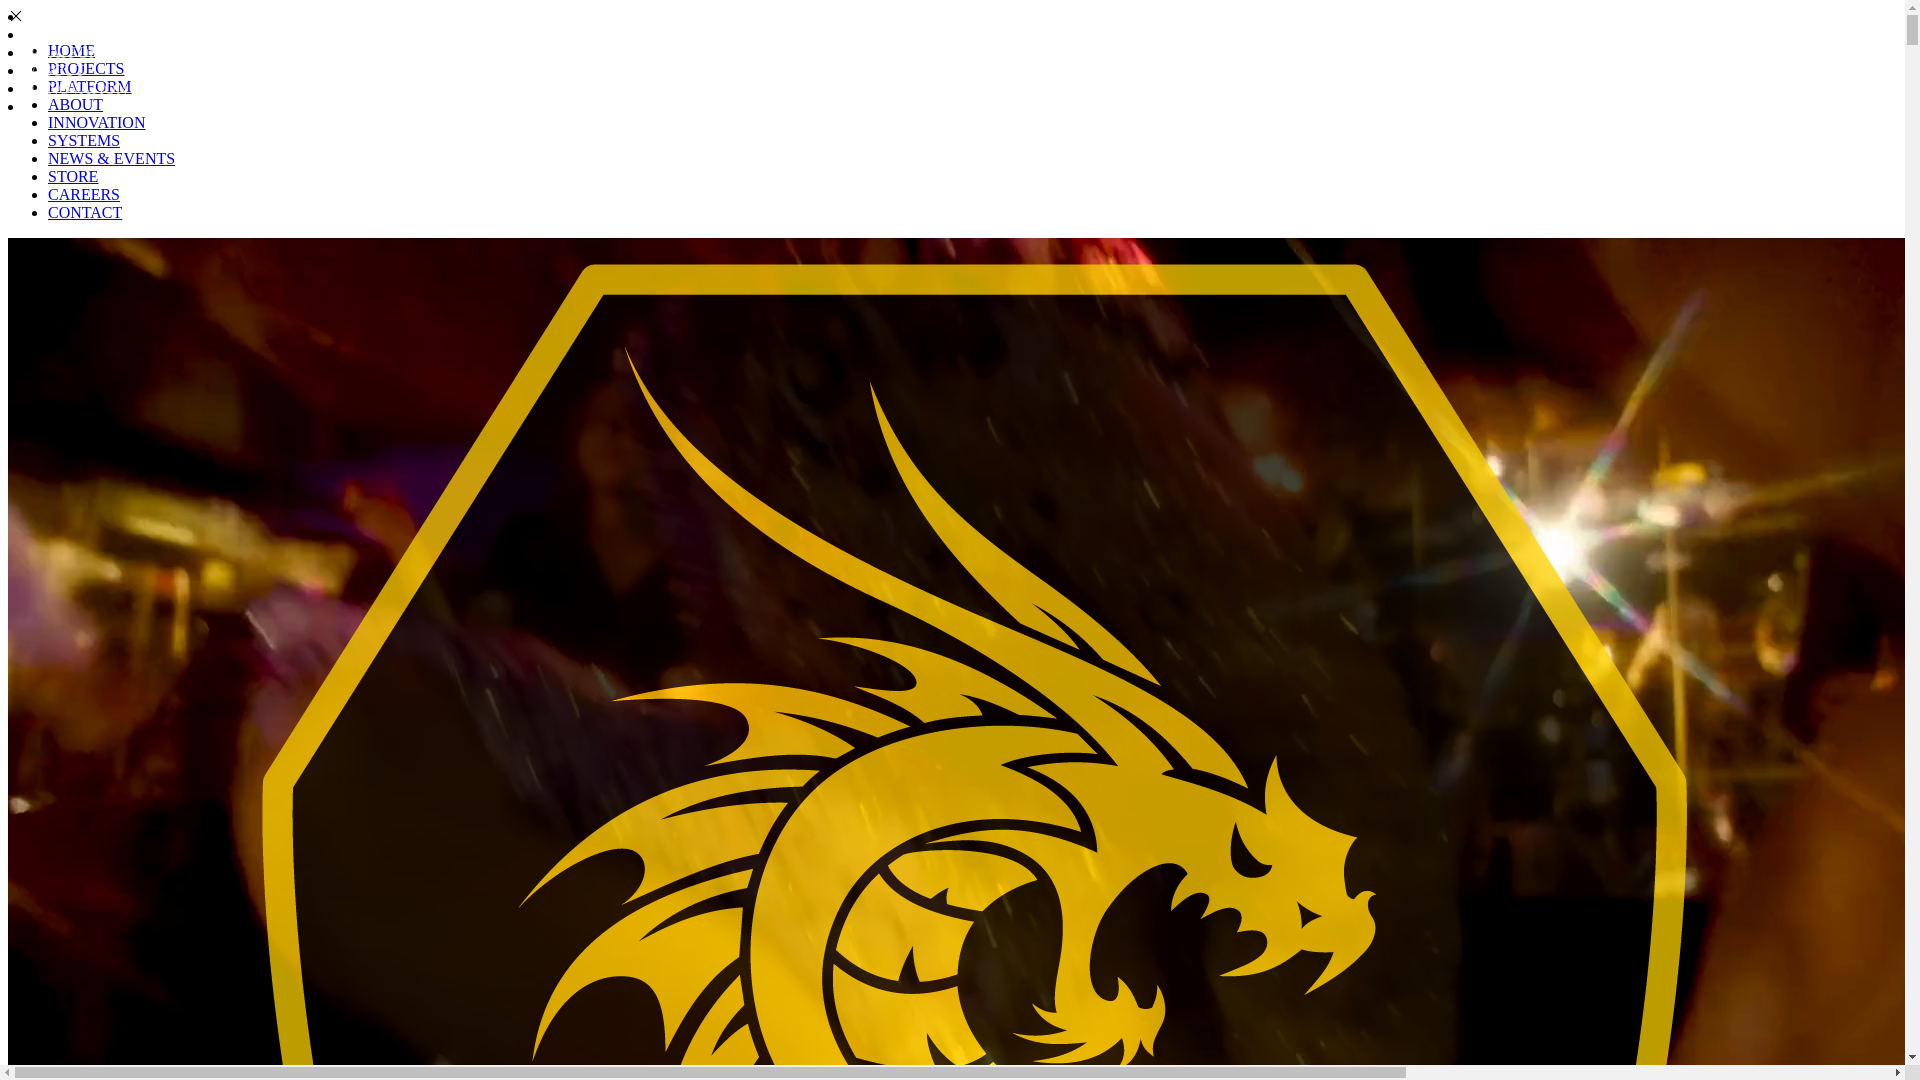  What do you see at coordinates (72, 52) in the screenshot?
I see `PLATFORM` at bounding box center [72, 52].